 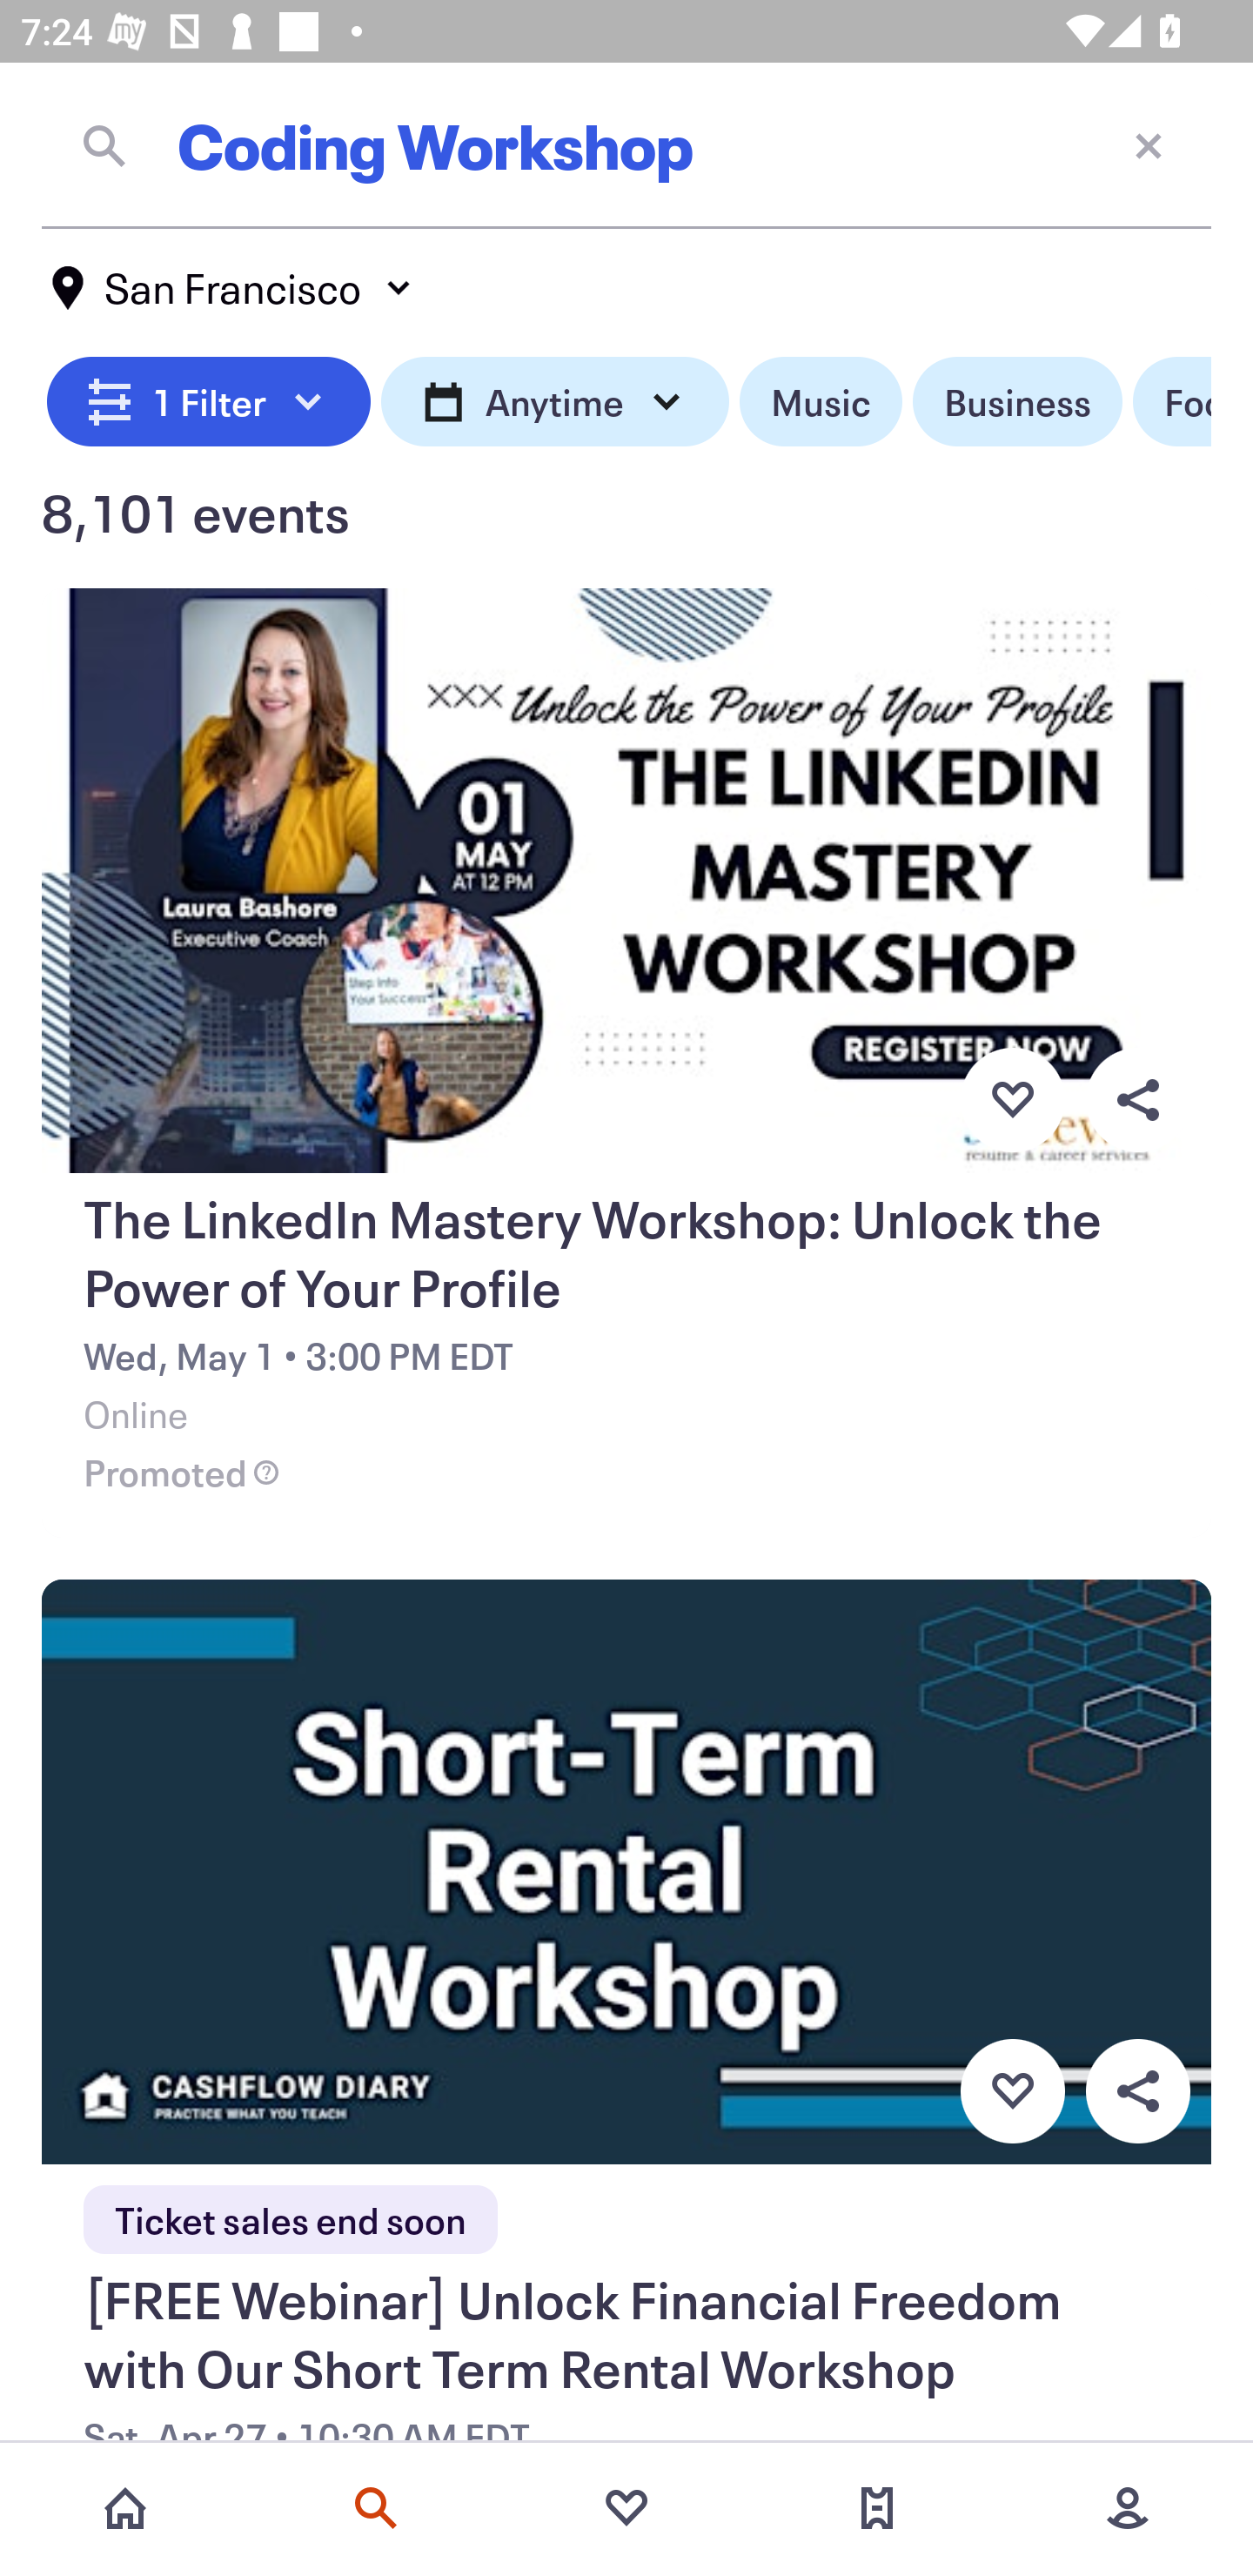 I want to click on San Francisco, so click(x=233, y=288).